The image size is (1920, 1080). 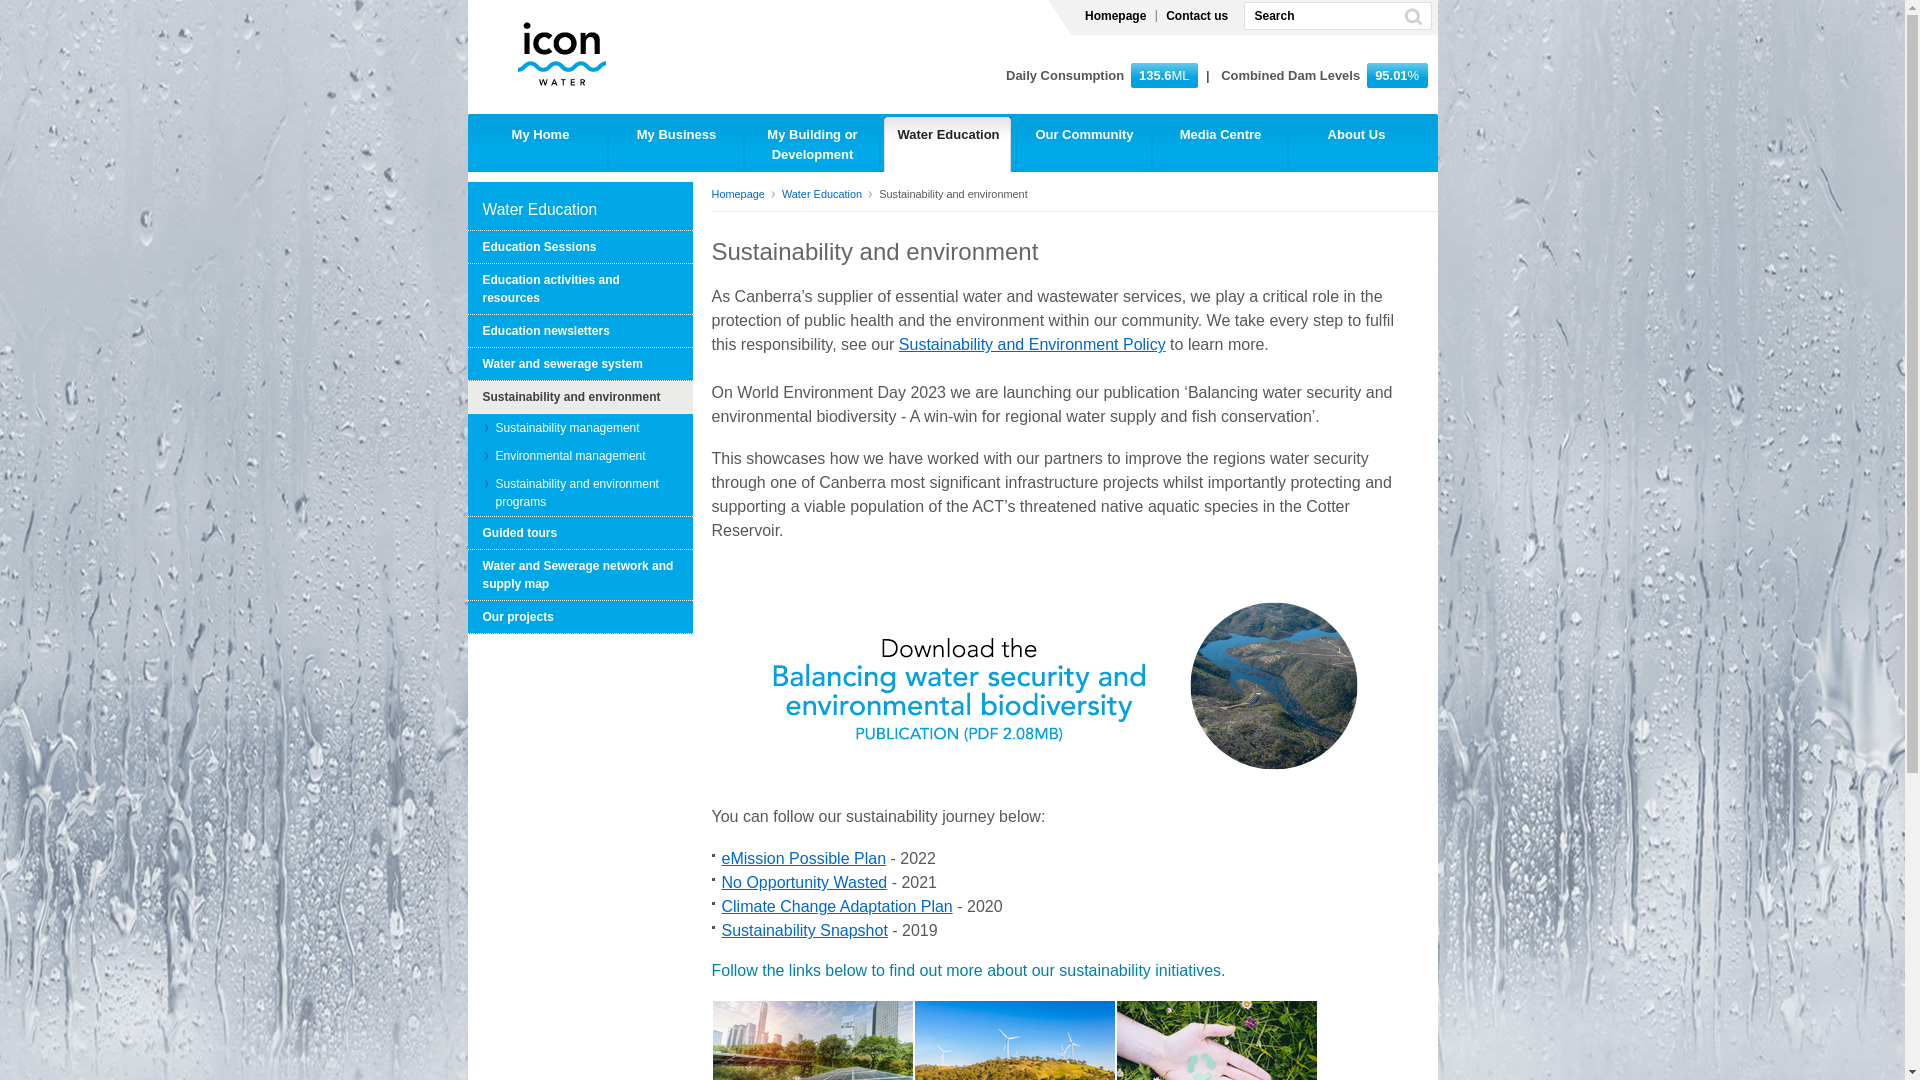 What do you see at coordinates (537, 144) in the screenshot?
I see `My Home` at bounding box center [537, 144].